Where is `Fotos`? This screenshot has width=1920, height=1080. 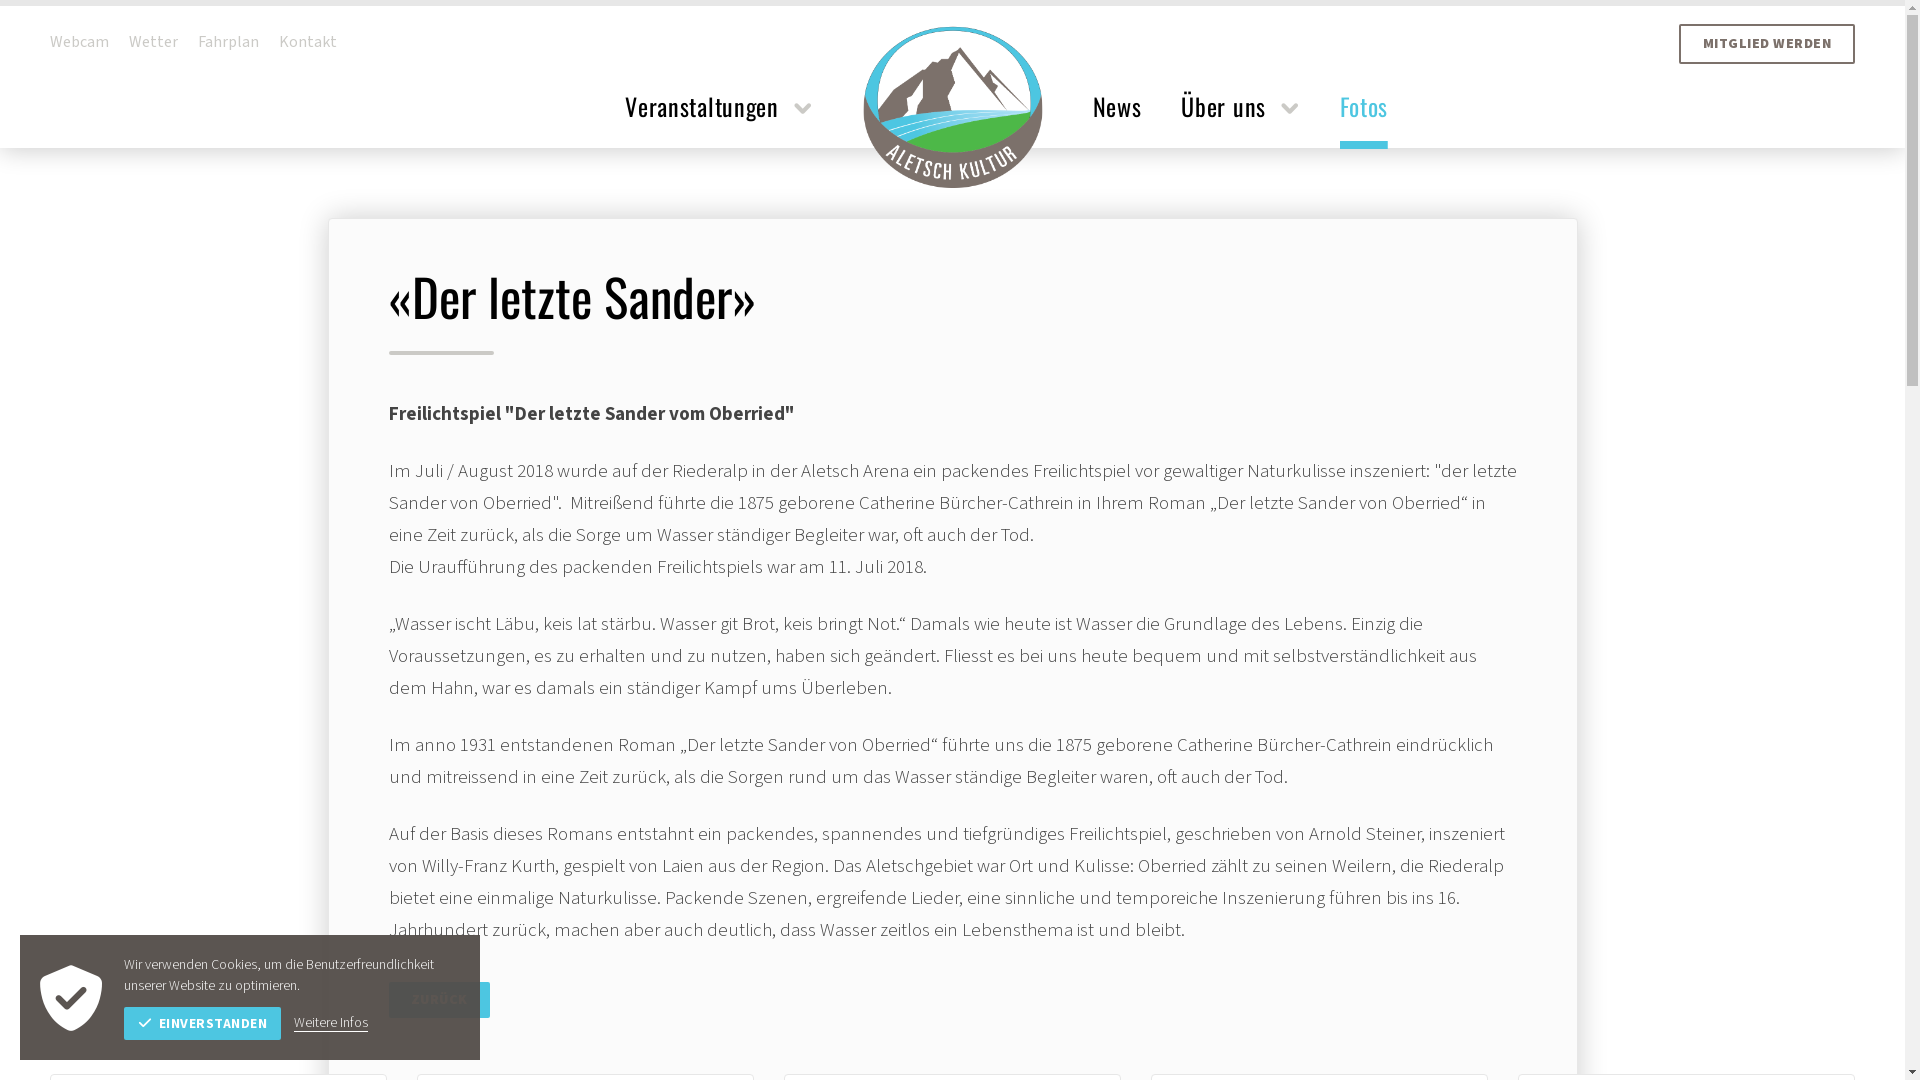 Fotos is located at coordinates (1364, 120).